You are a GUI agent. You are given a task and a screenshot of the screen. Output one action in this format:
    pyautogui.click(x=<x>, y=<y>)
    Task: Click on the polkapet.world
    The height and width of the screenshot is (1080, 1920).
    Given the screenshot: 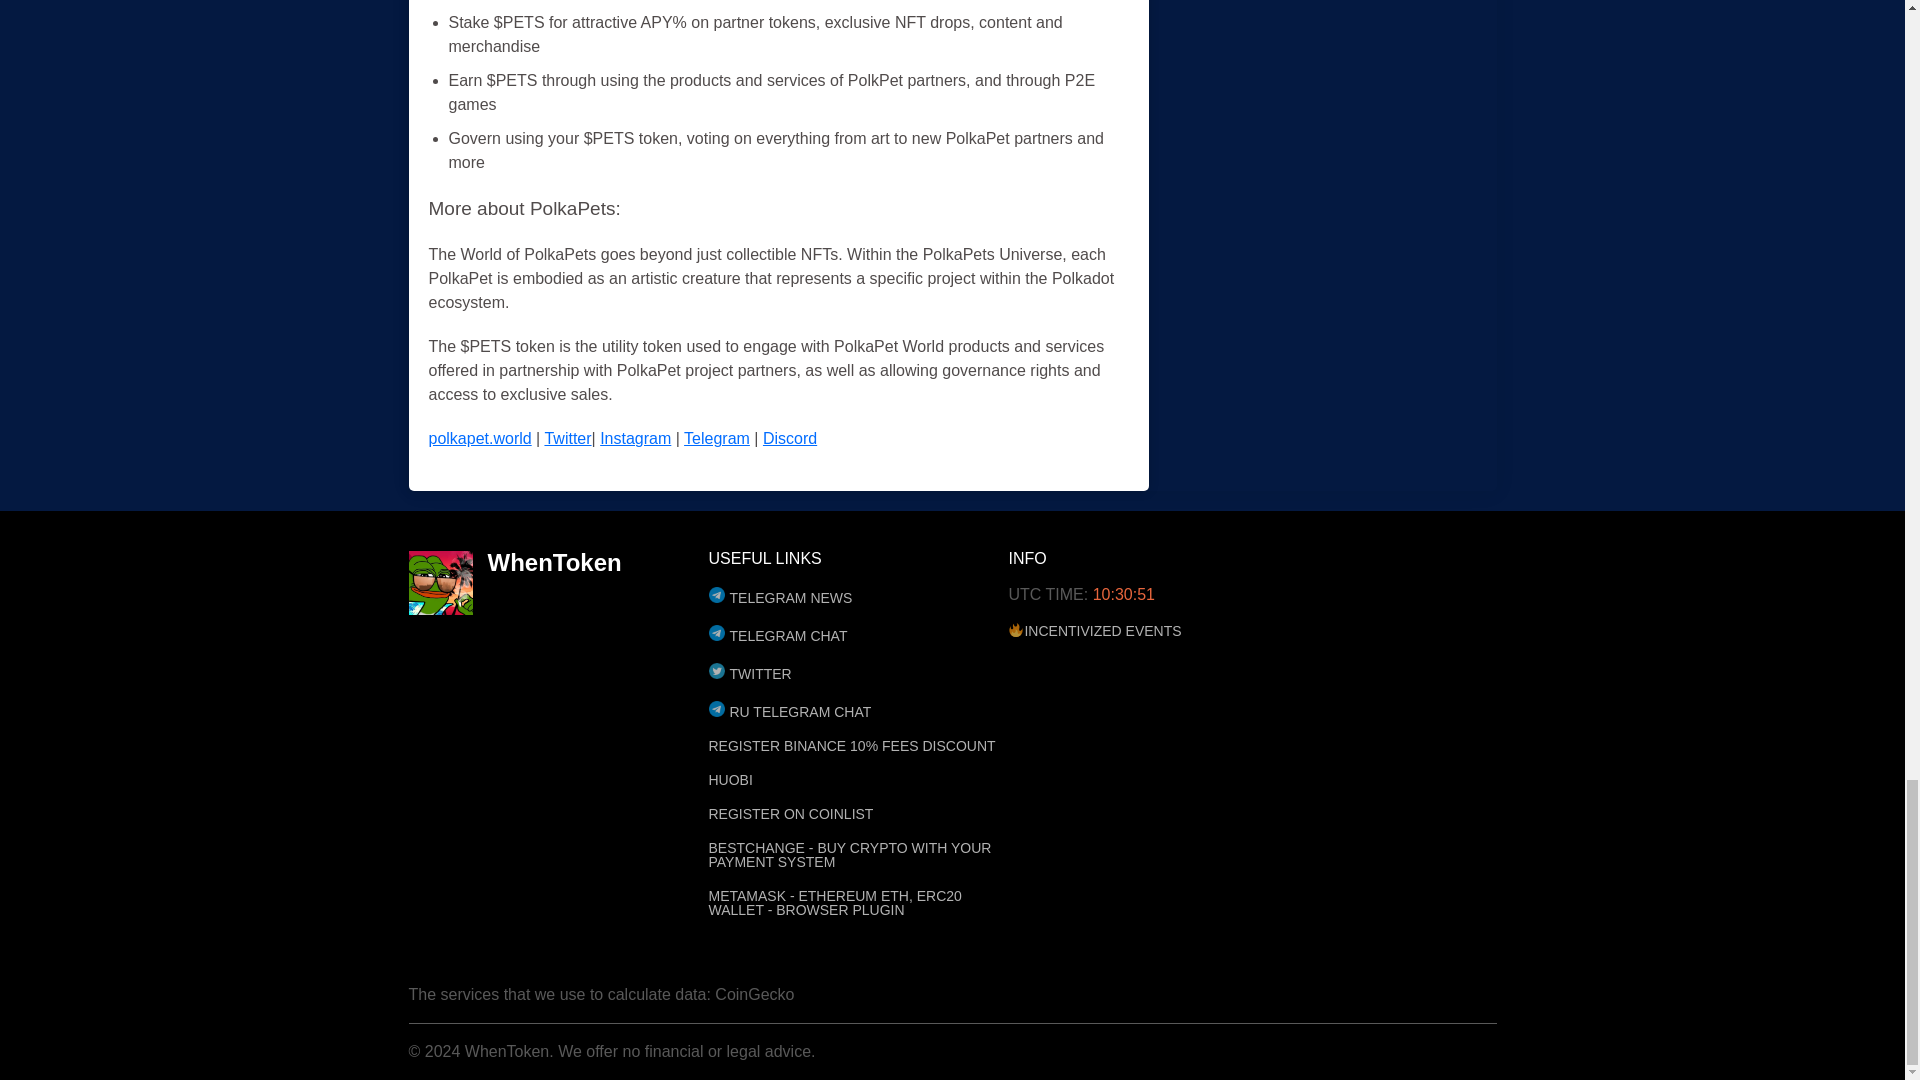 What is the action you would take?
    pyautogui.click(x=480, y=438)
    